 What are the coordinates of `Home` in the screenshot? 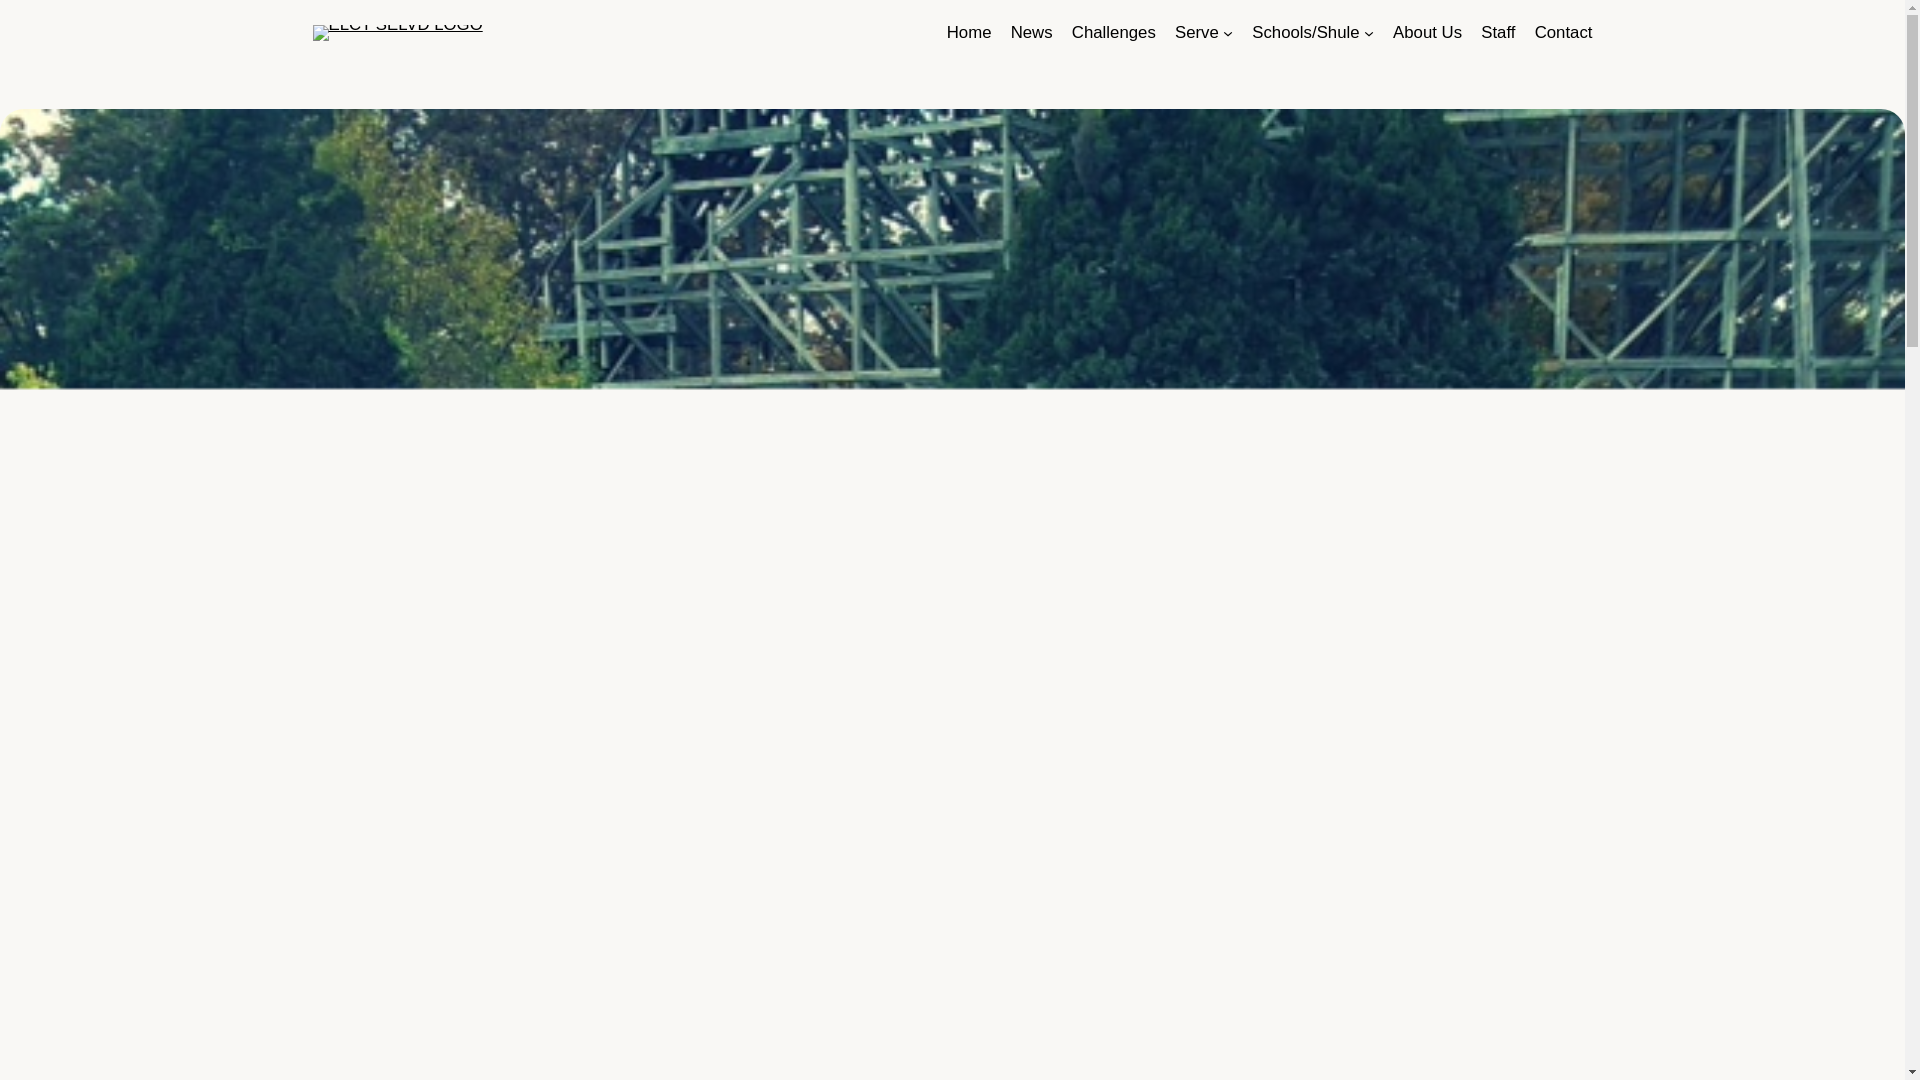 It's located at (969, 33).